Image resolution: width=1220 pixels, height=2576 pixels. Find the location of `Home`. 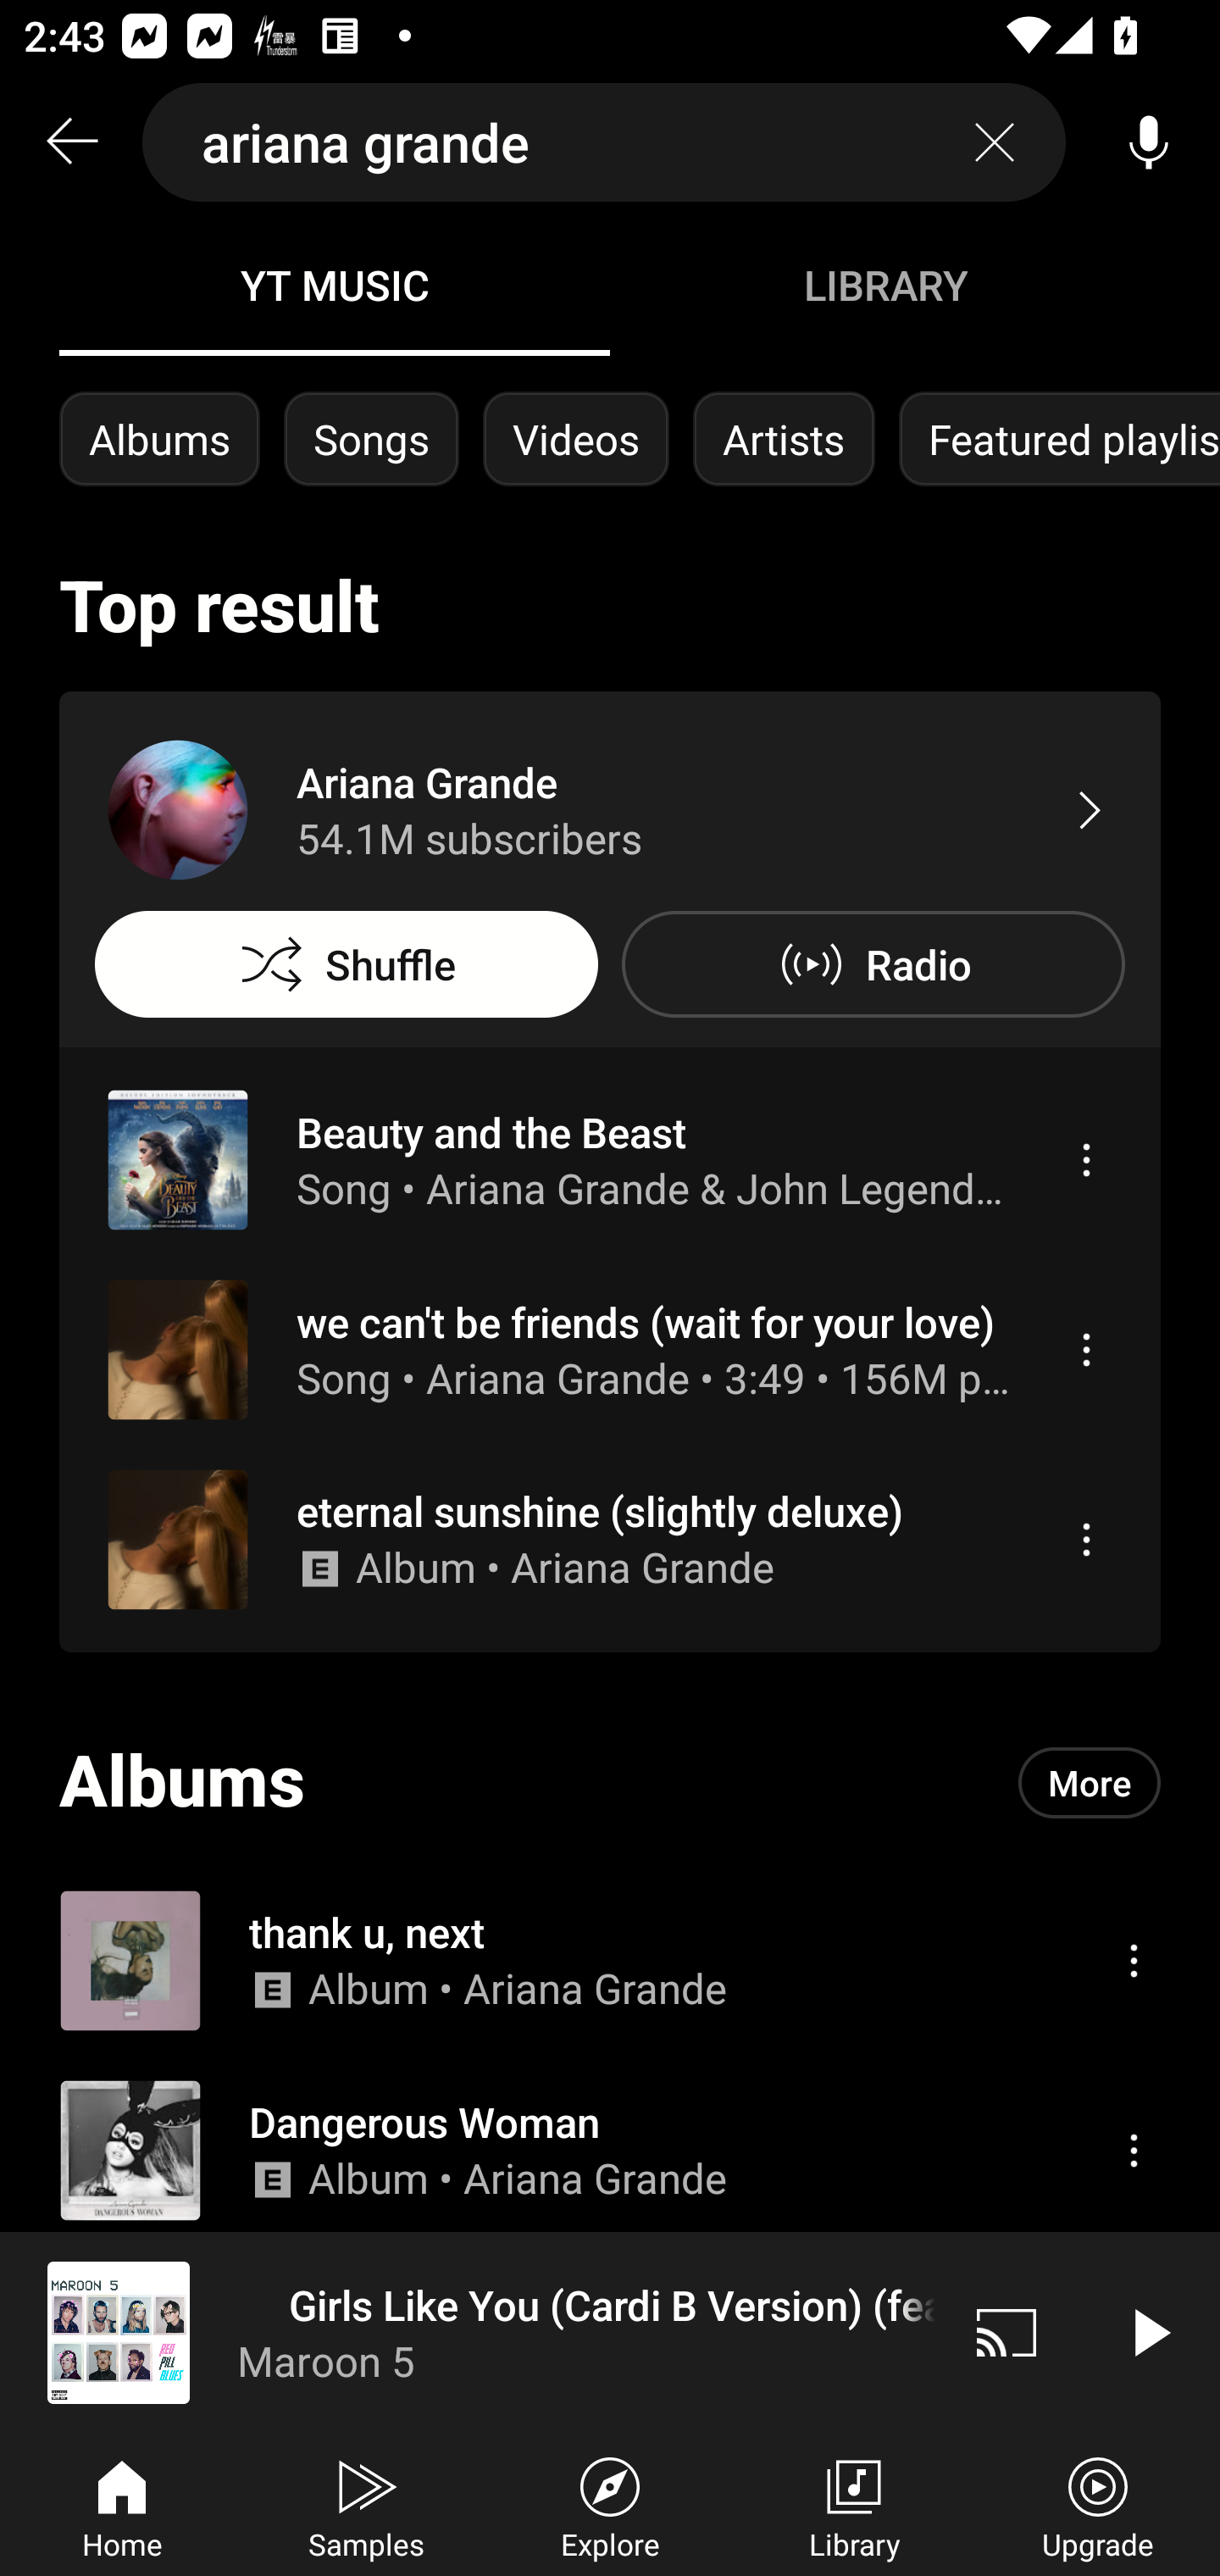

Home is located at coordinates (122, 2505).